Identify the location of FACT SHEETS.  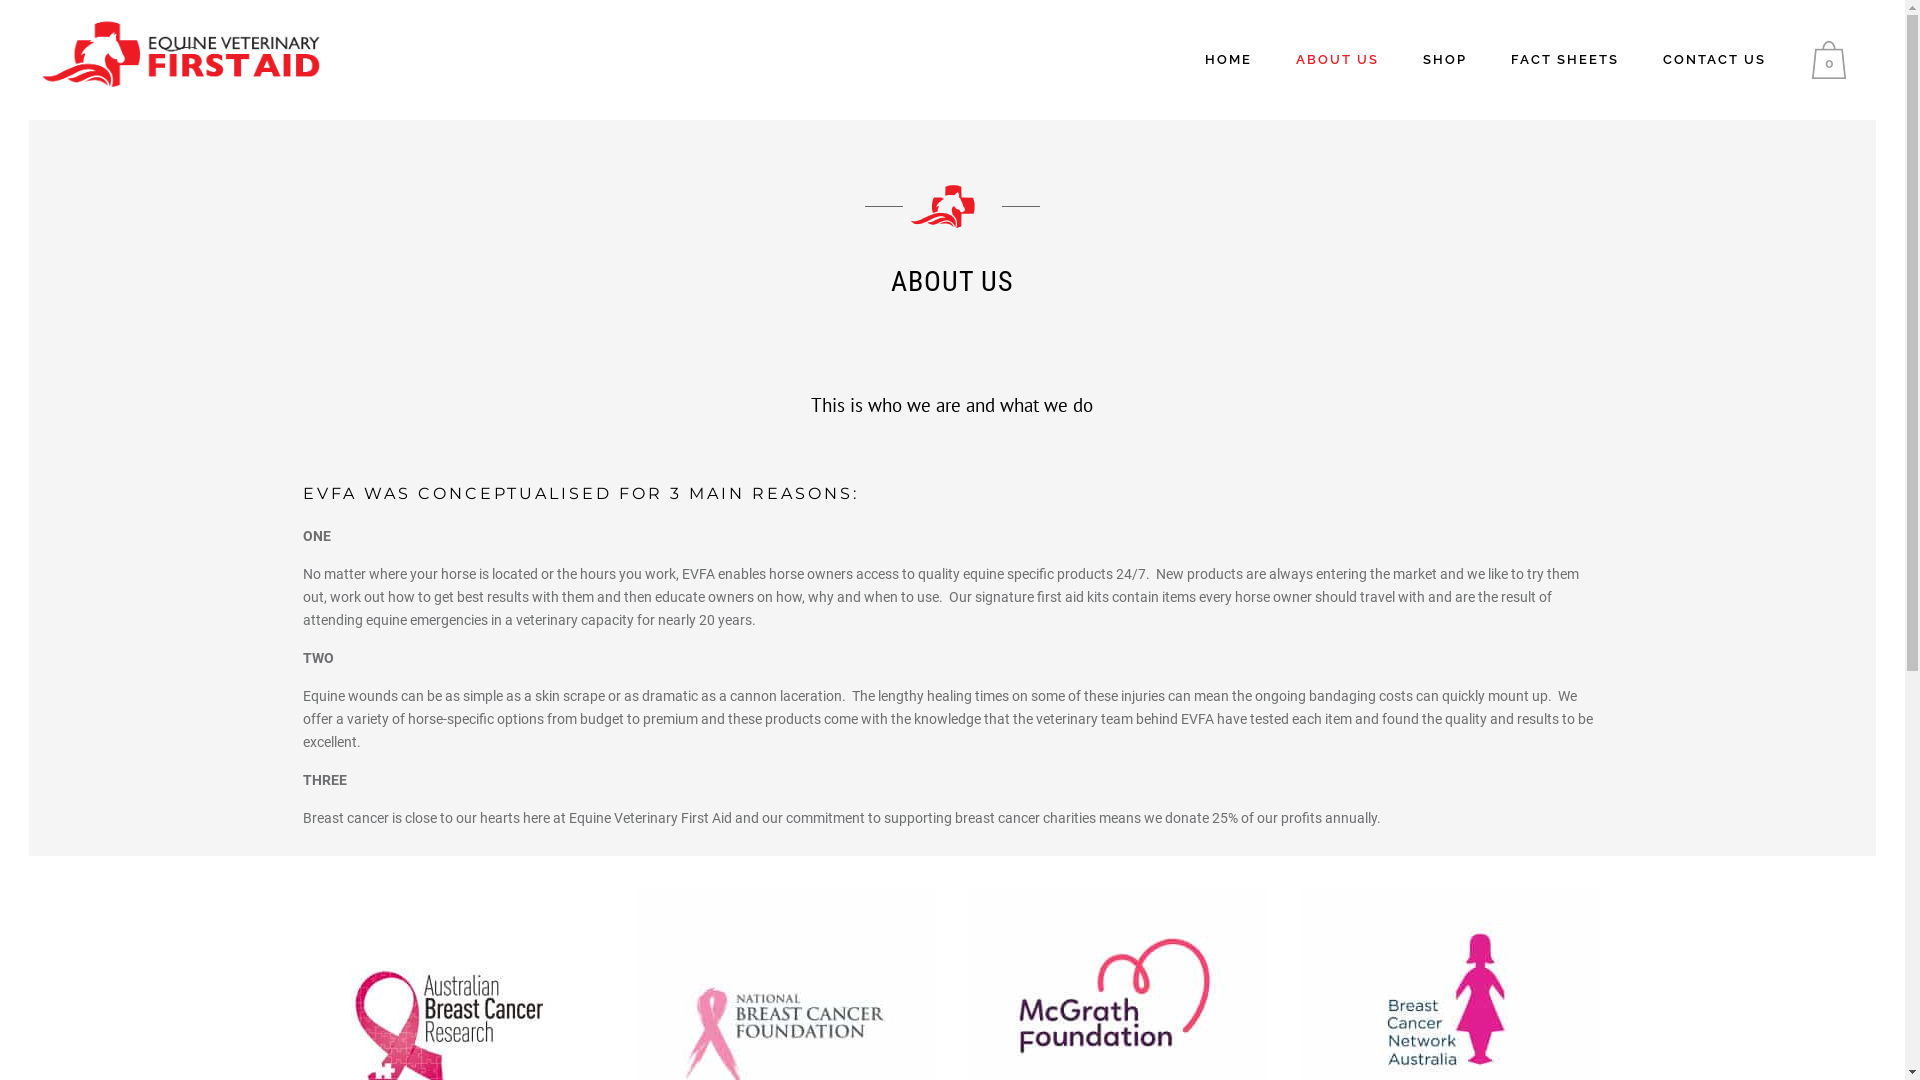
(1565, 60).